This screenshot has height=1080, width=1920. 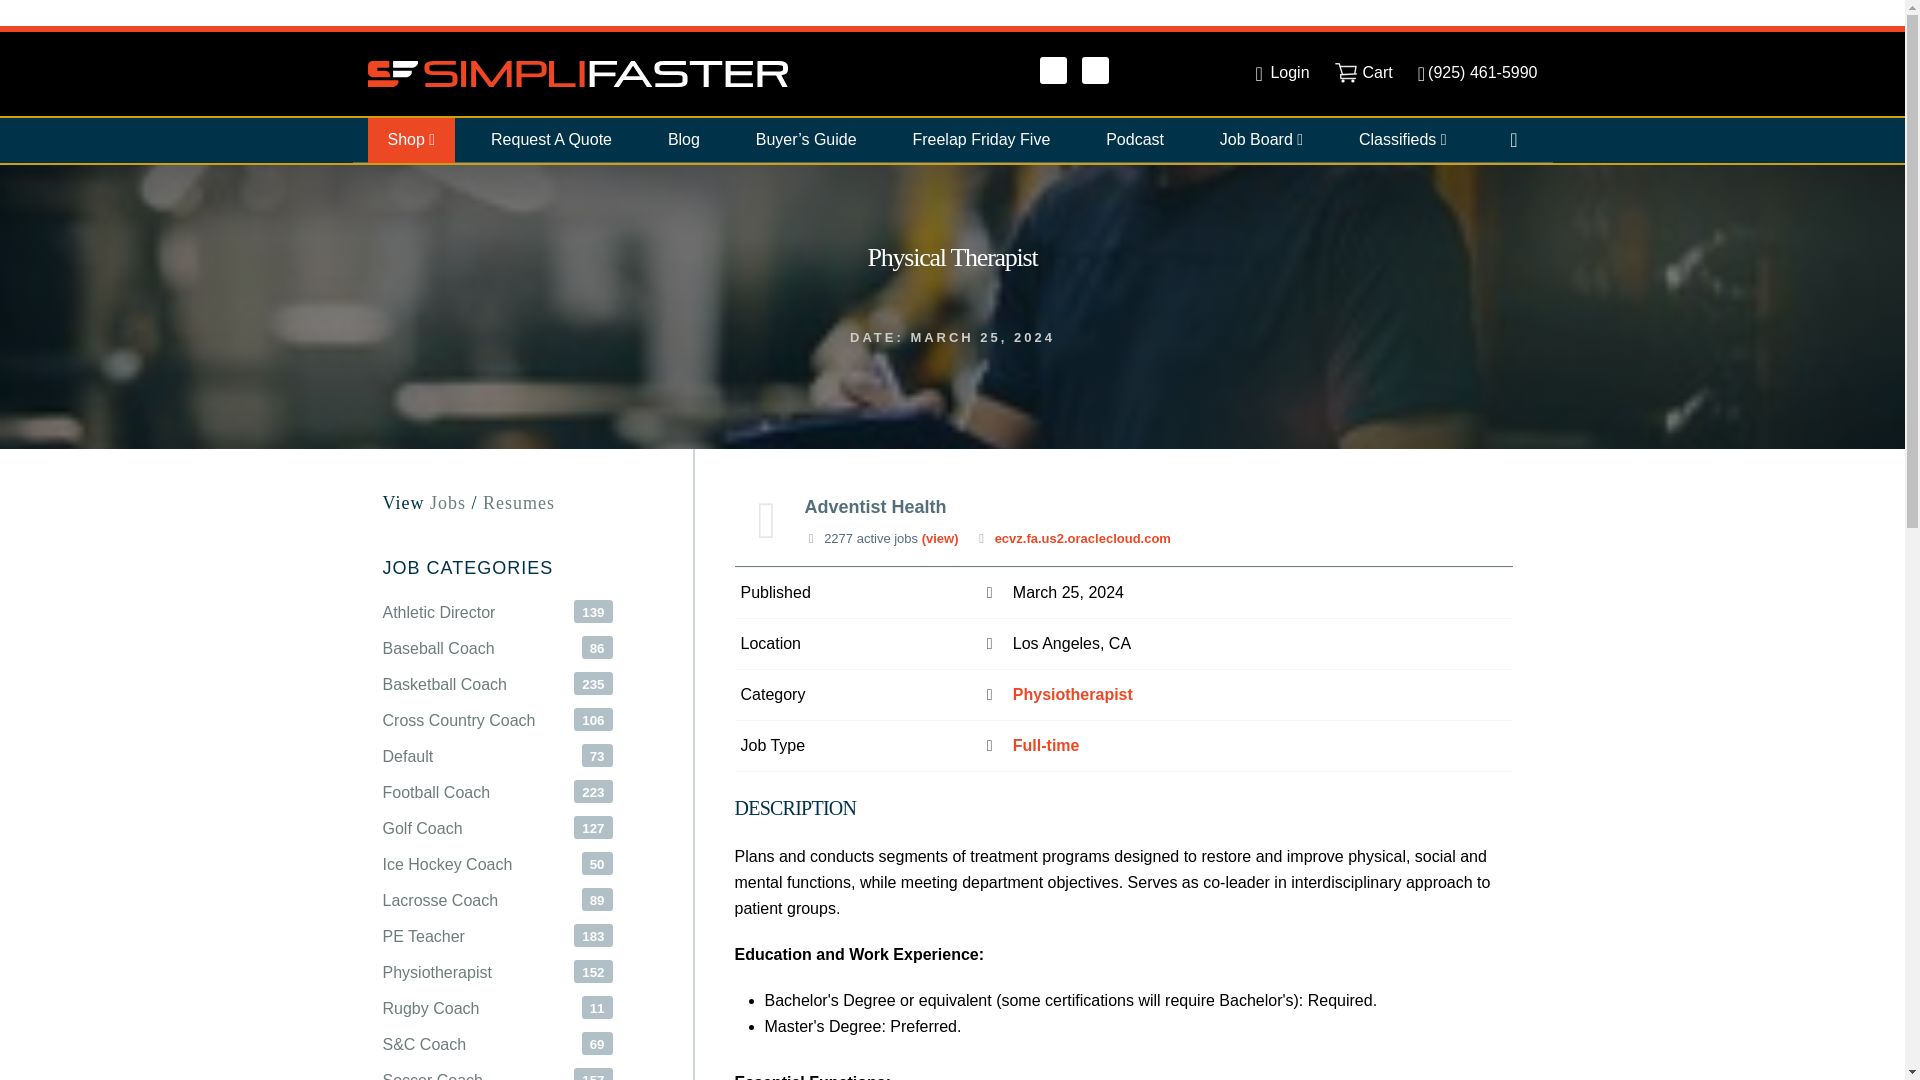 What do you see at coordinates (1072, 694) in the screenshot?
I see `Physiotherapist` at bounding box center [1072, 694].